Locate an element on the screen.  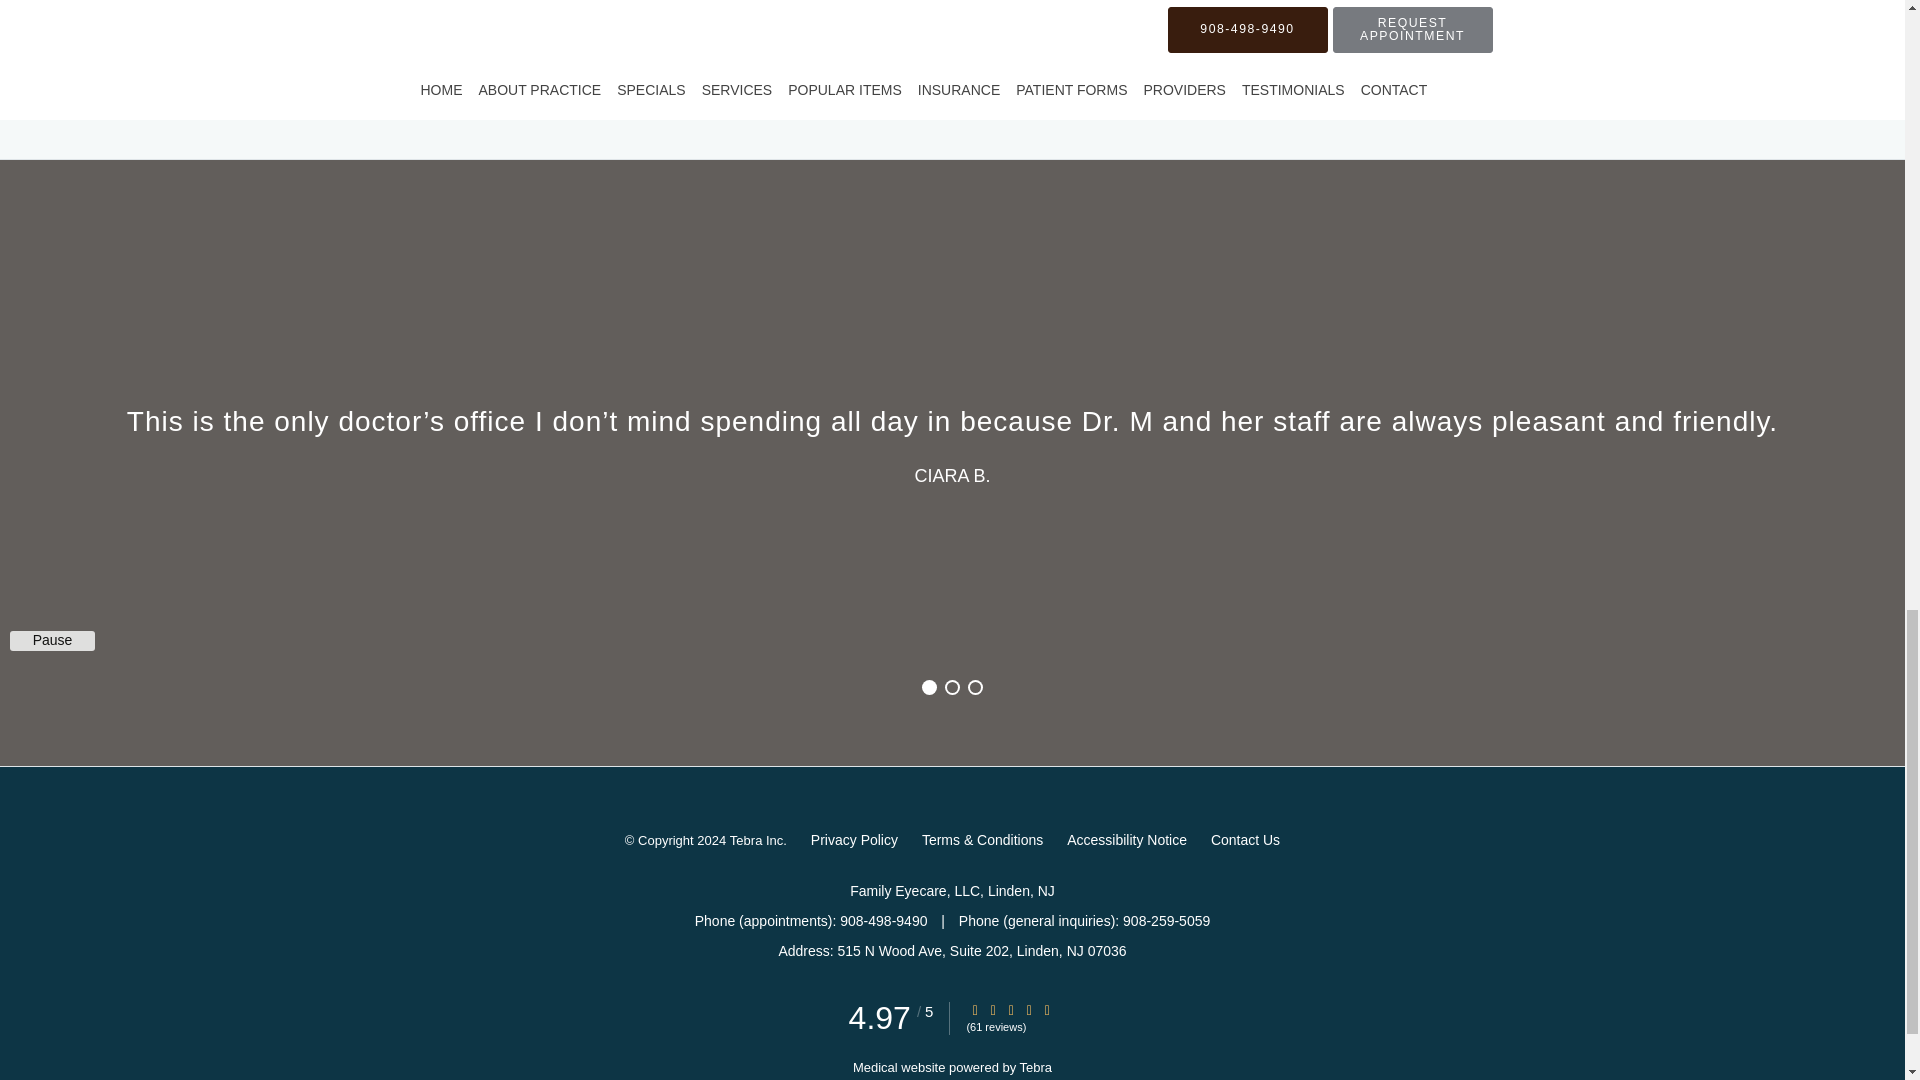
3 is located at coordinates (975, 687).